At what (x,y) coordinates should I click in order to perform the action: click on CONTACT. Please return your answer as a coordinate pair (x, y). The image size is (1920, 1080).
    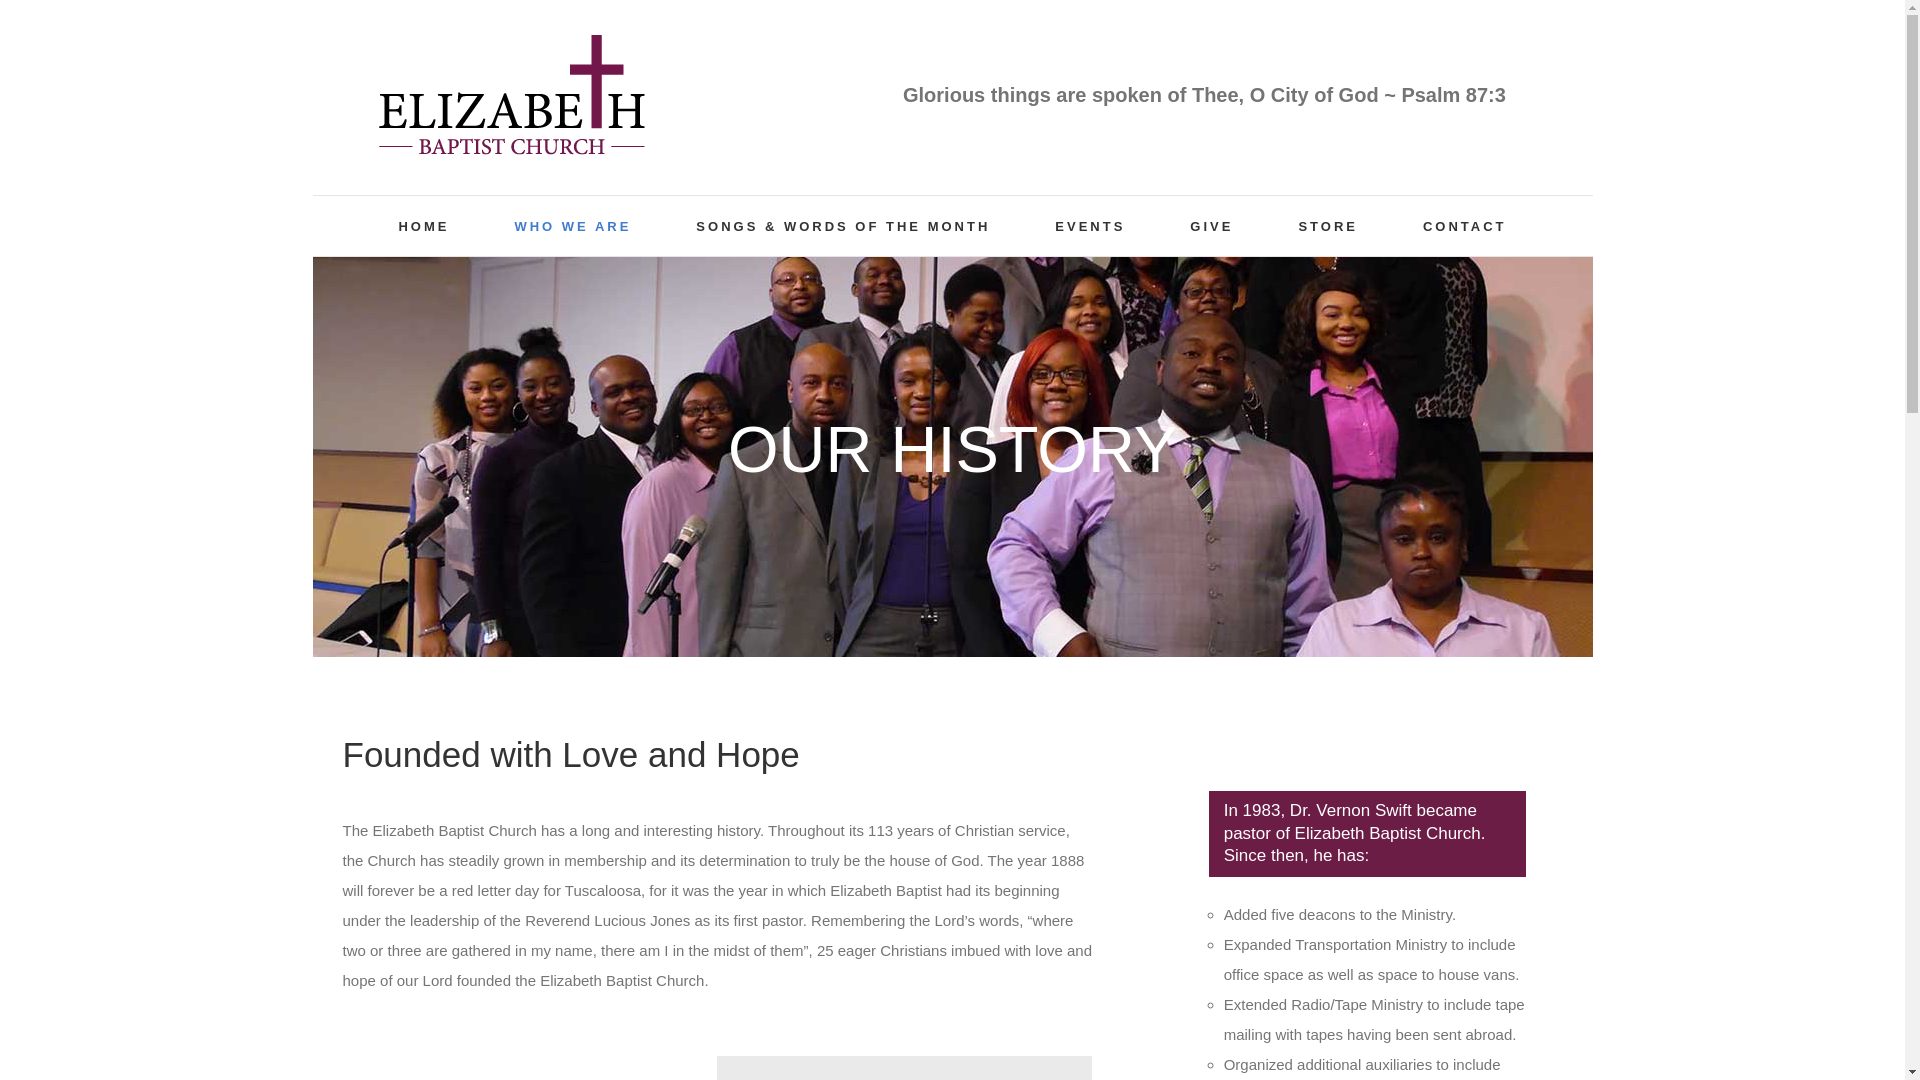
    Looking at the image, I should click on (1464, 225).